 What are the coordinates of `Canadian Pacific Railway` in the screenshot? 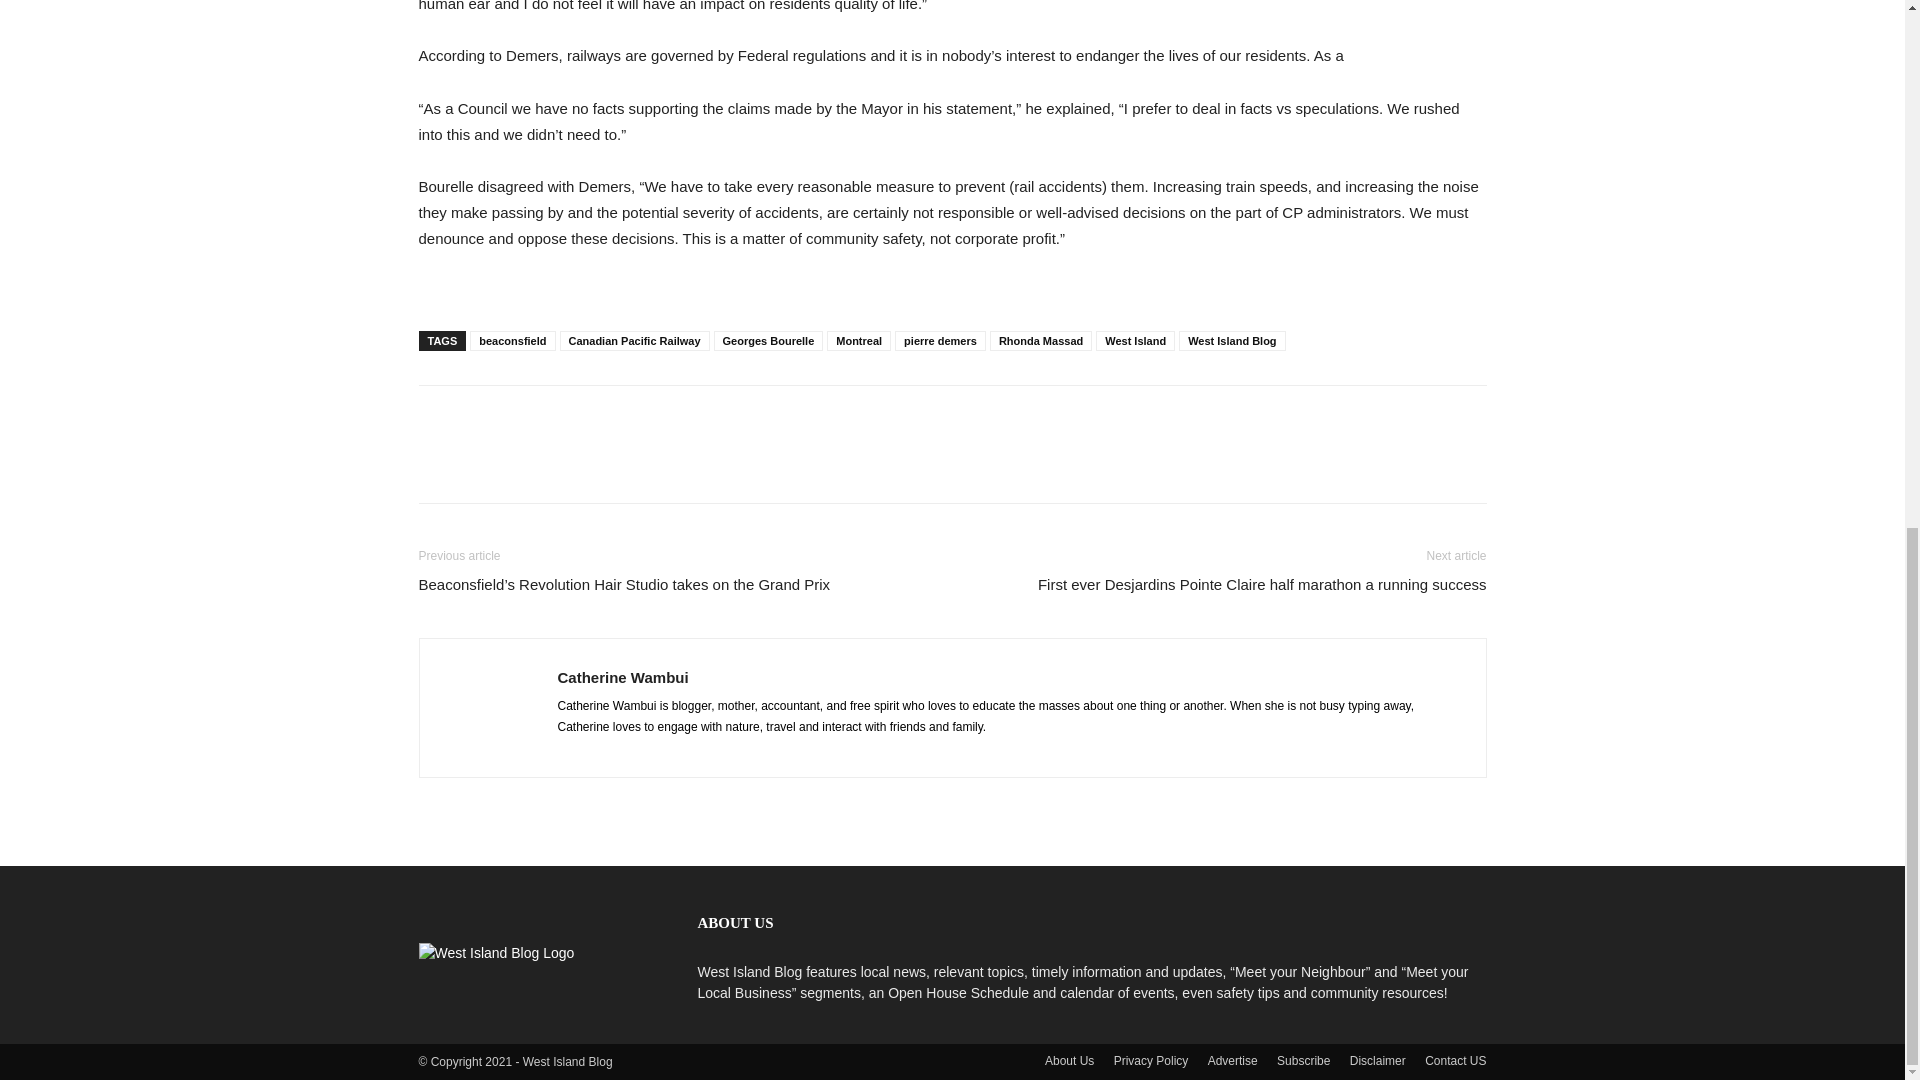 It's located at (635, 340).